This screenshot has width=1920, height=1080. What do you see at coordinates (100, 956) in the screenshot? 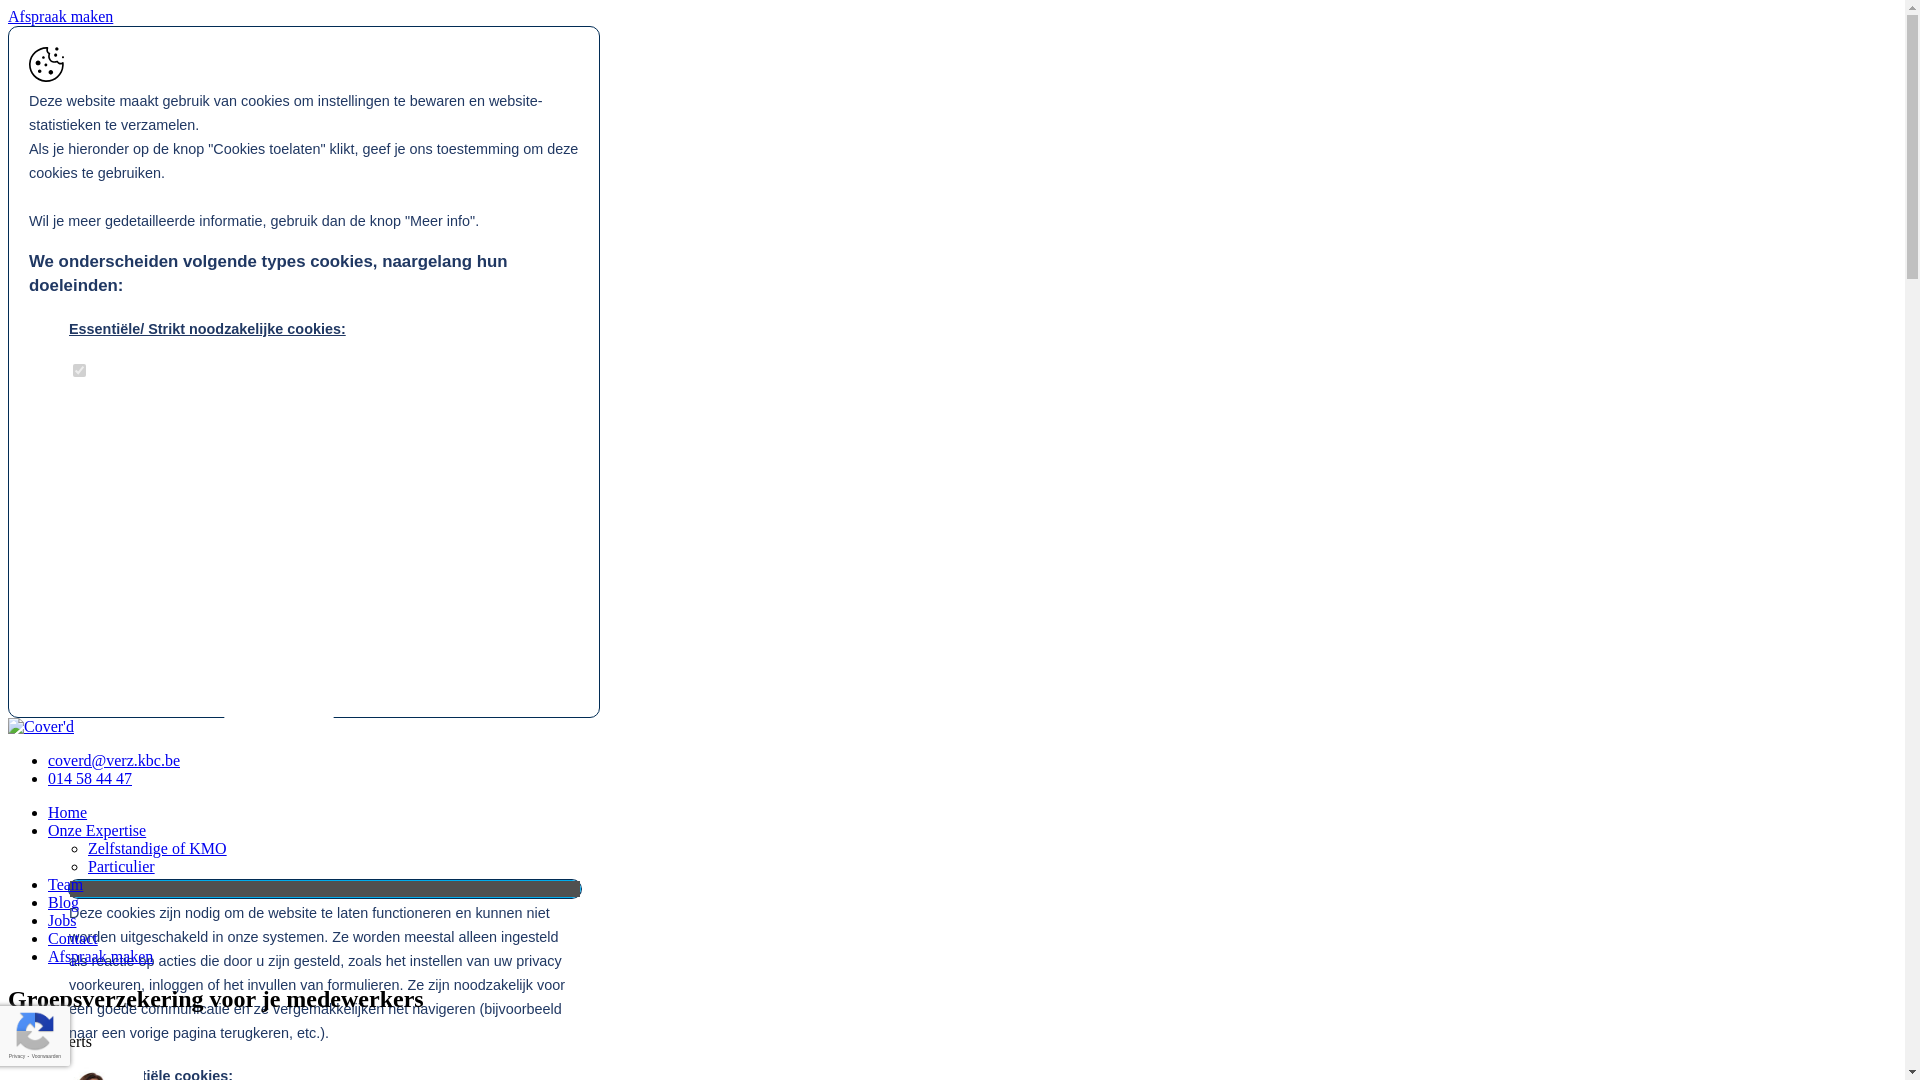
I see `Afspraak maken` at bounding box center [100, 956].